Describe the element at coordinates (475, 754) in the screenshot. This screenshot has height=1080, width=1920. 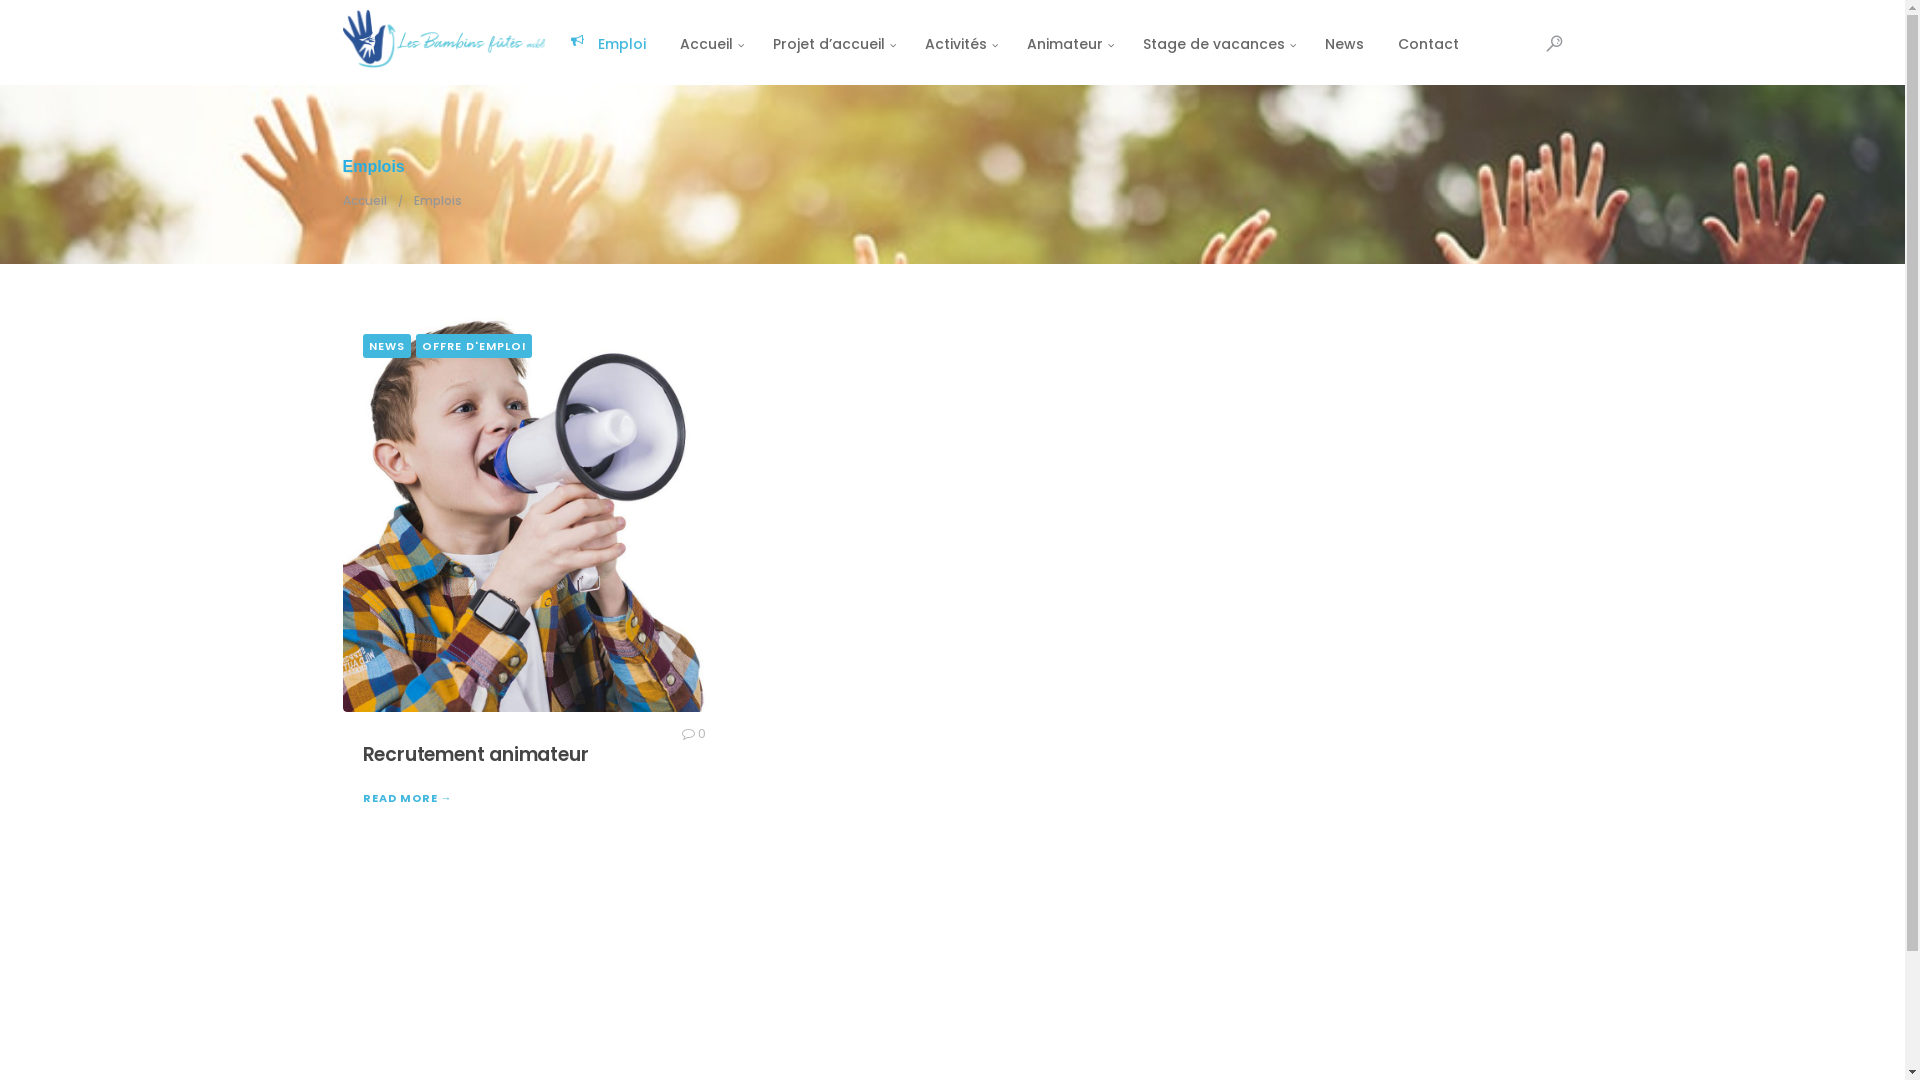
I see `Recrutement animateur` at that location.